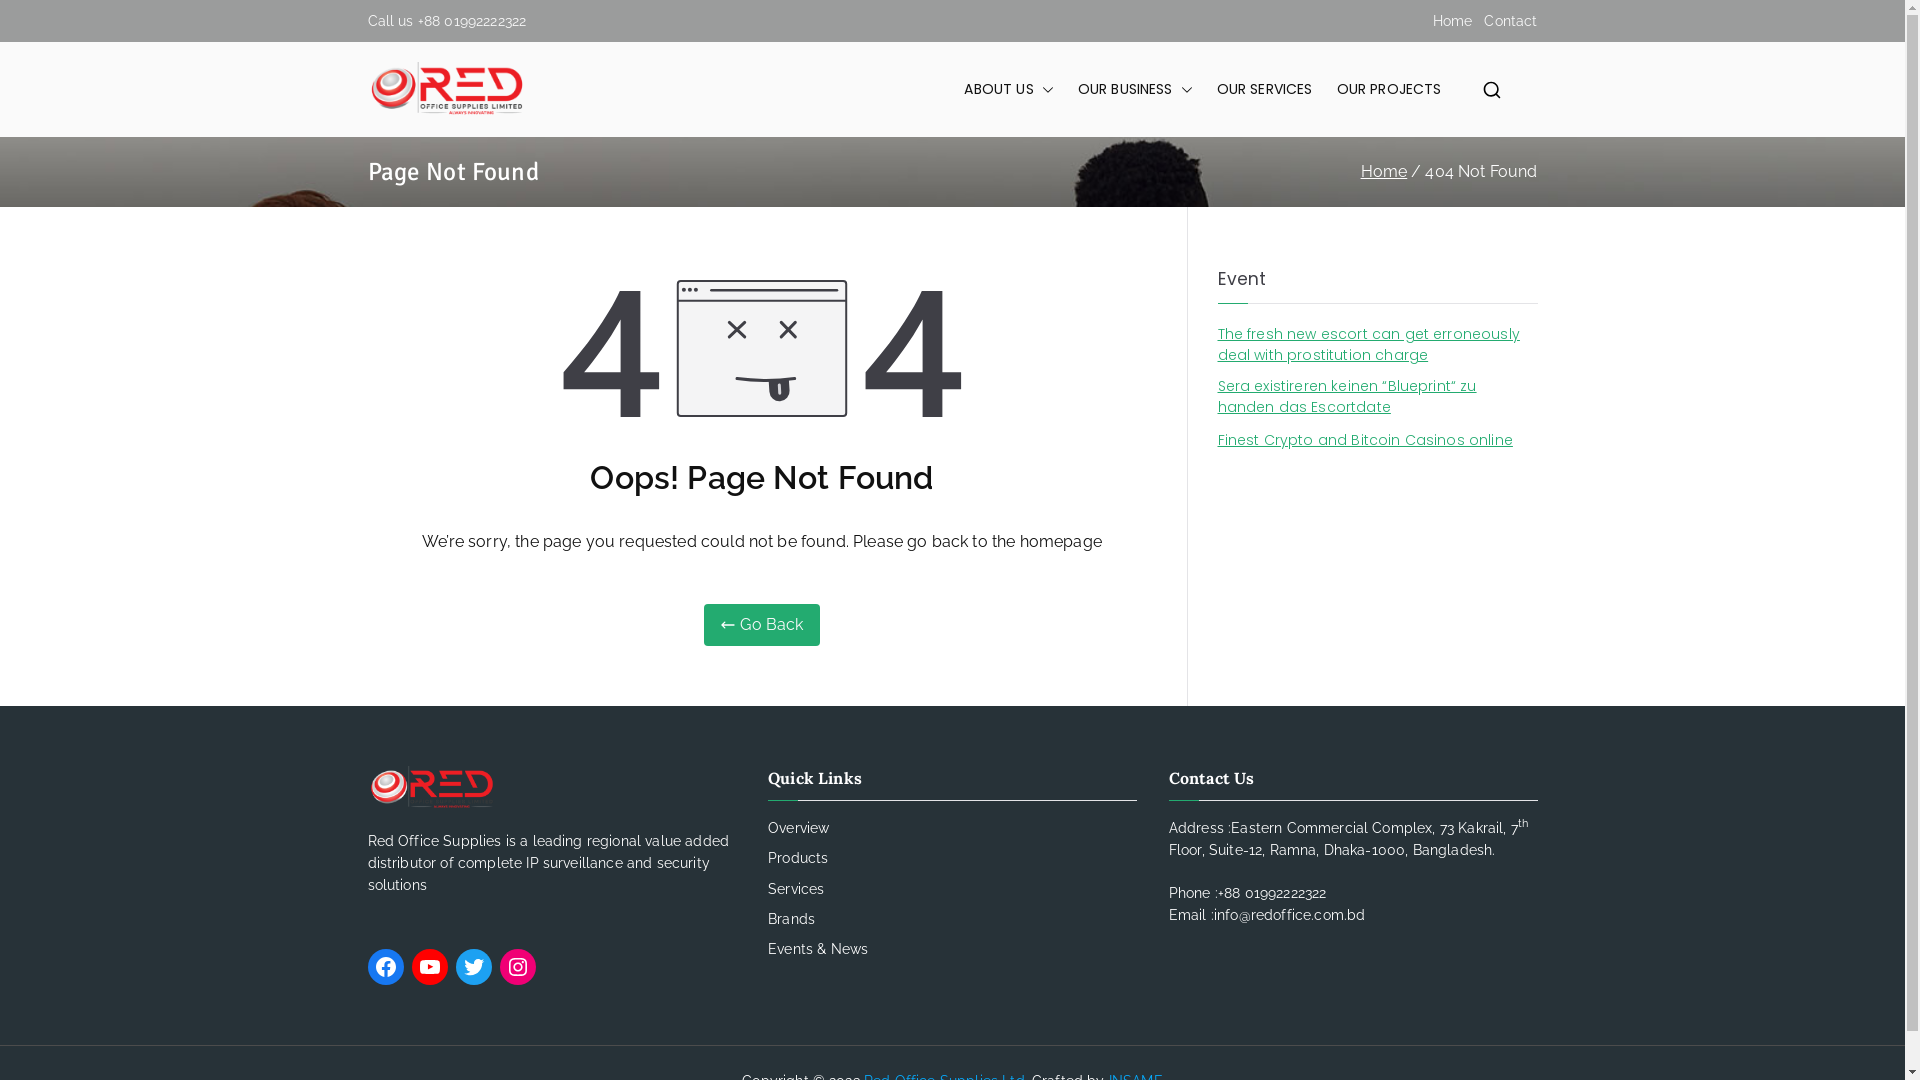  Describe the element at coordinates (1453, 21) in the screenshot. I see `Home` at that location.